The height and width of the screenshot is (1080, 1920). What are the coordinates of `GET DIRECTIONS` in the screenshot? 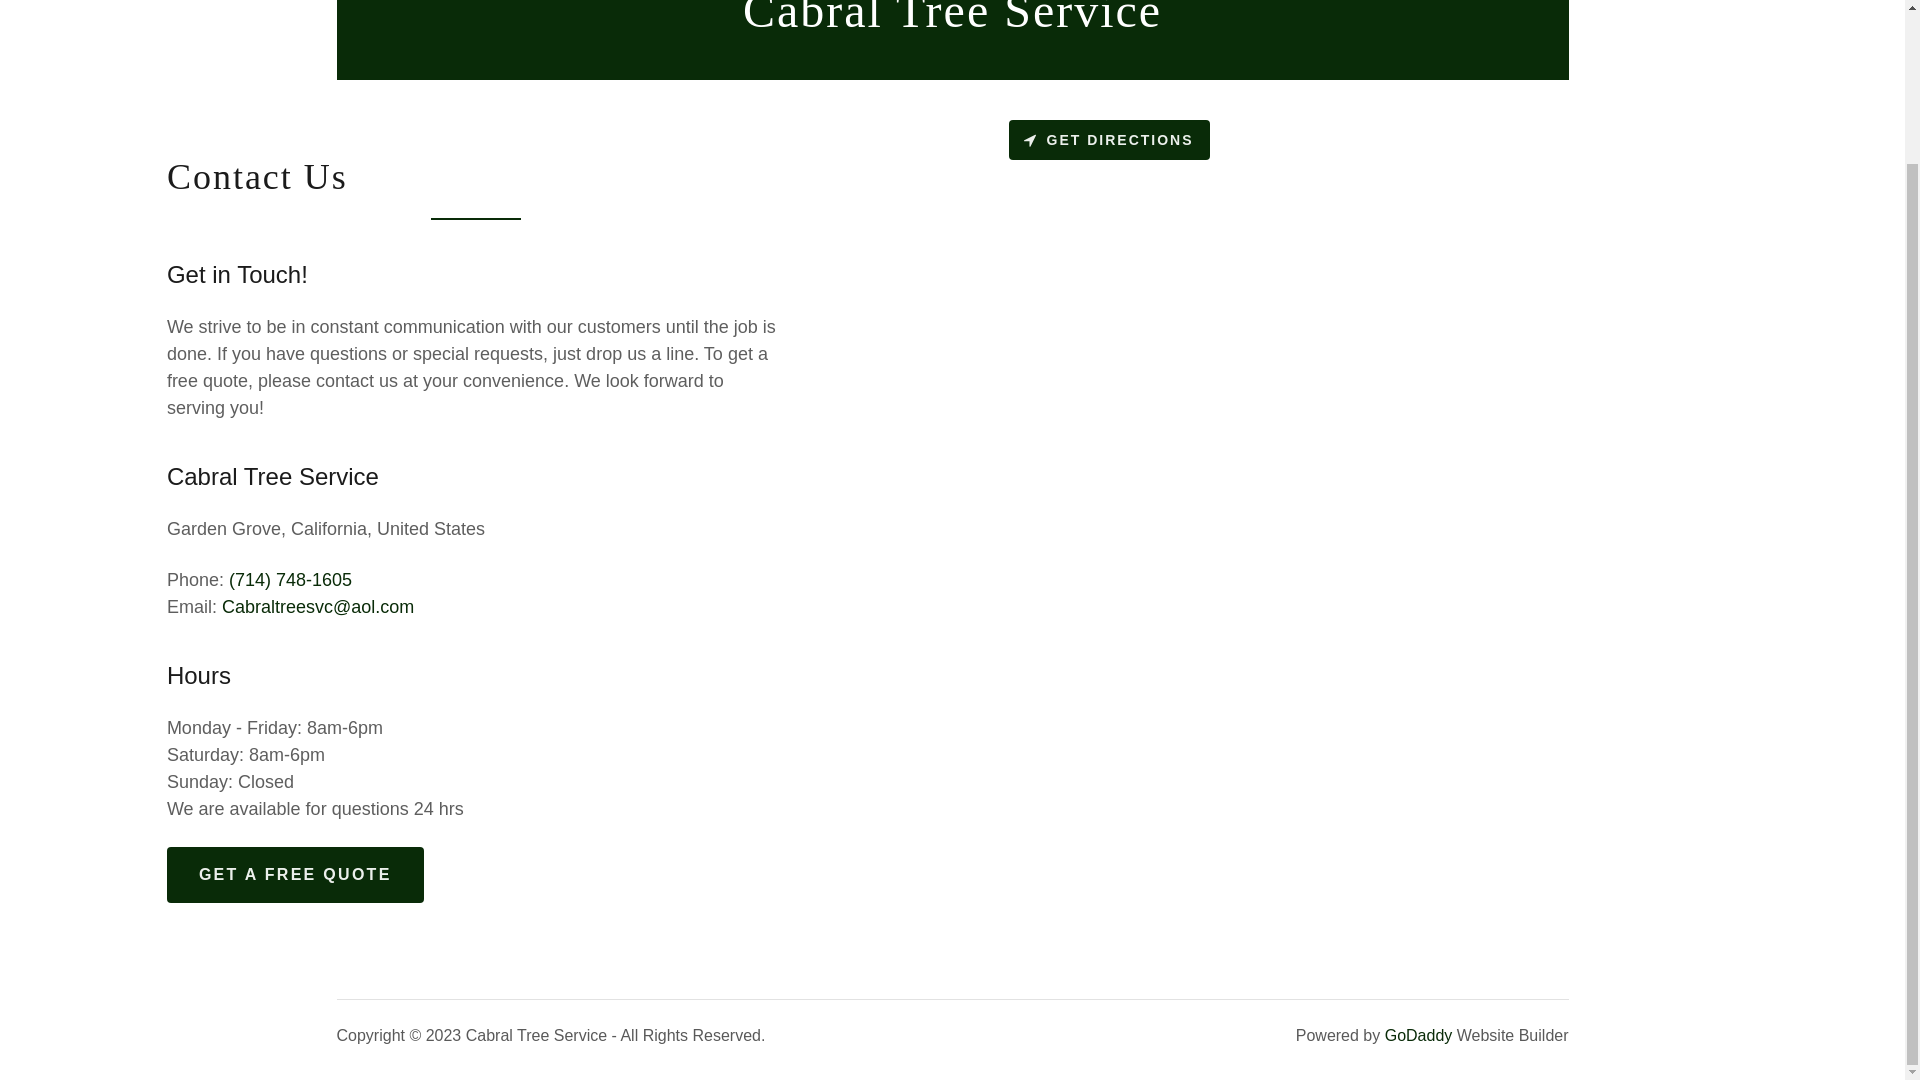 It's located at (1108, 139).